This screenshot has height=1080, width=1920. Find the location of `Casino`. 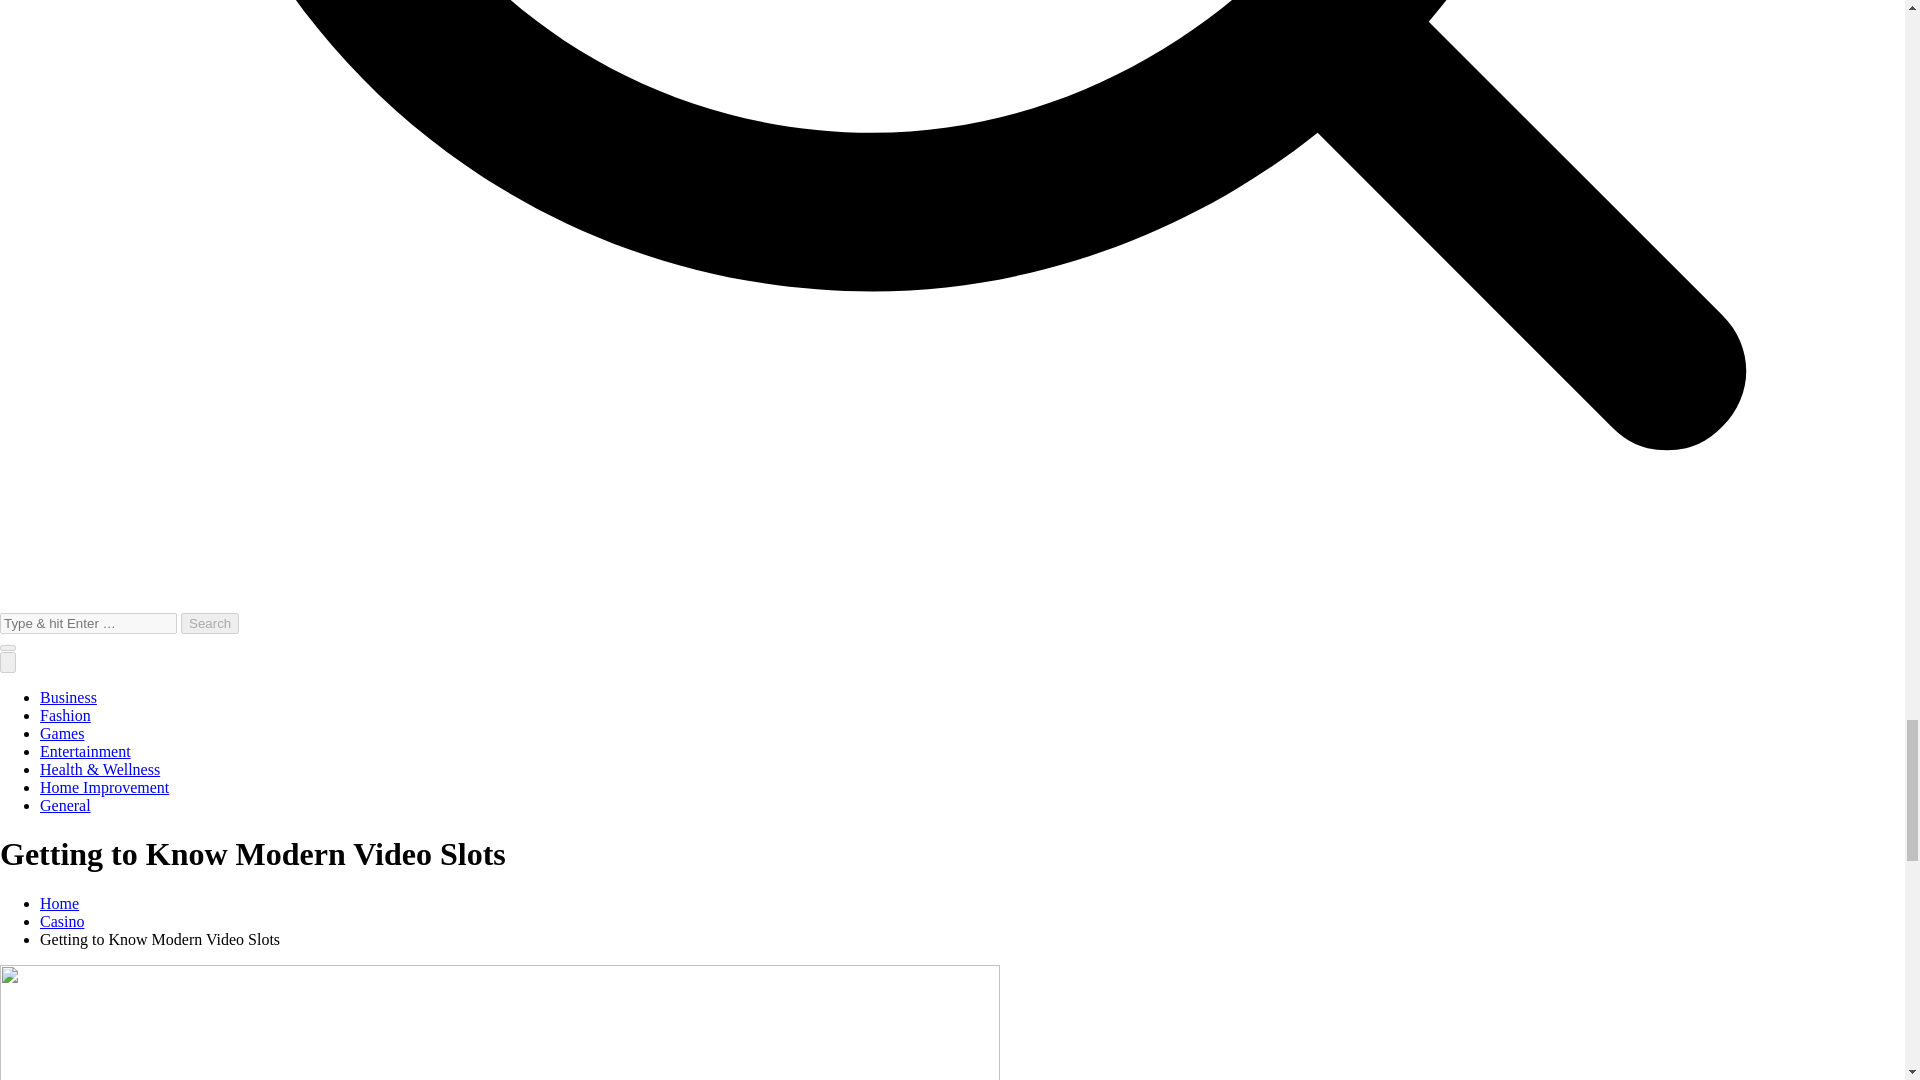

Casino is located at coordinates (62, 920).